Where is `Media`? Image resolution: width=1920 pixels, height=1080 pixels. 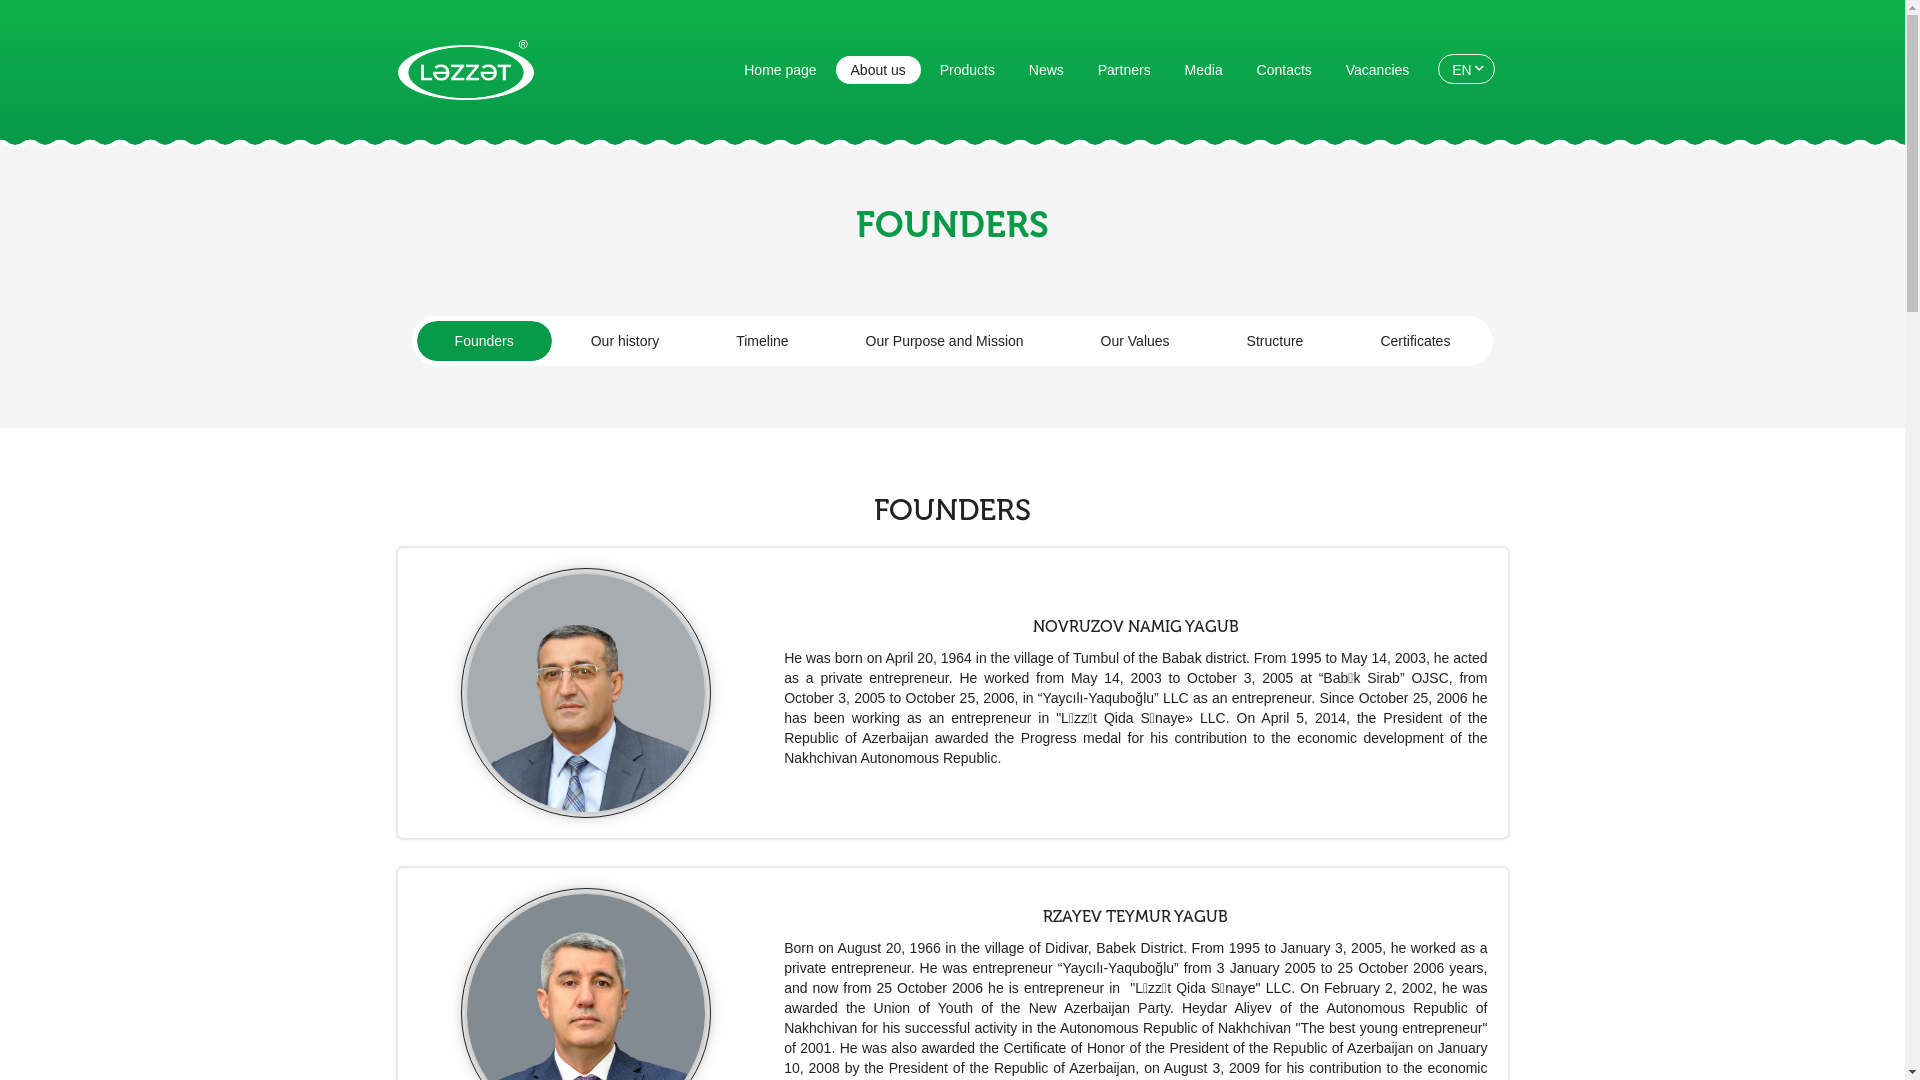 Media is located at coordinates (1204, 70).